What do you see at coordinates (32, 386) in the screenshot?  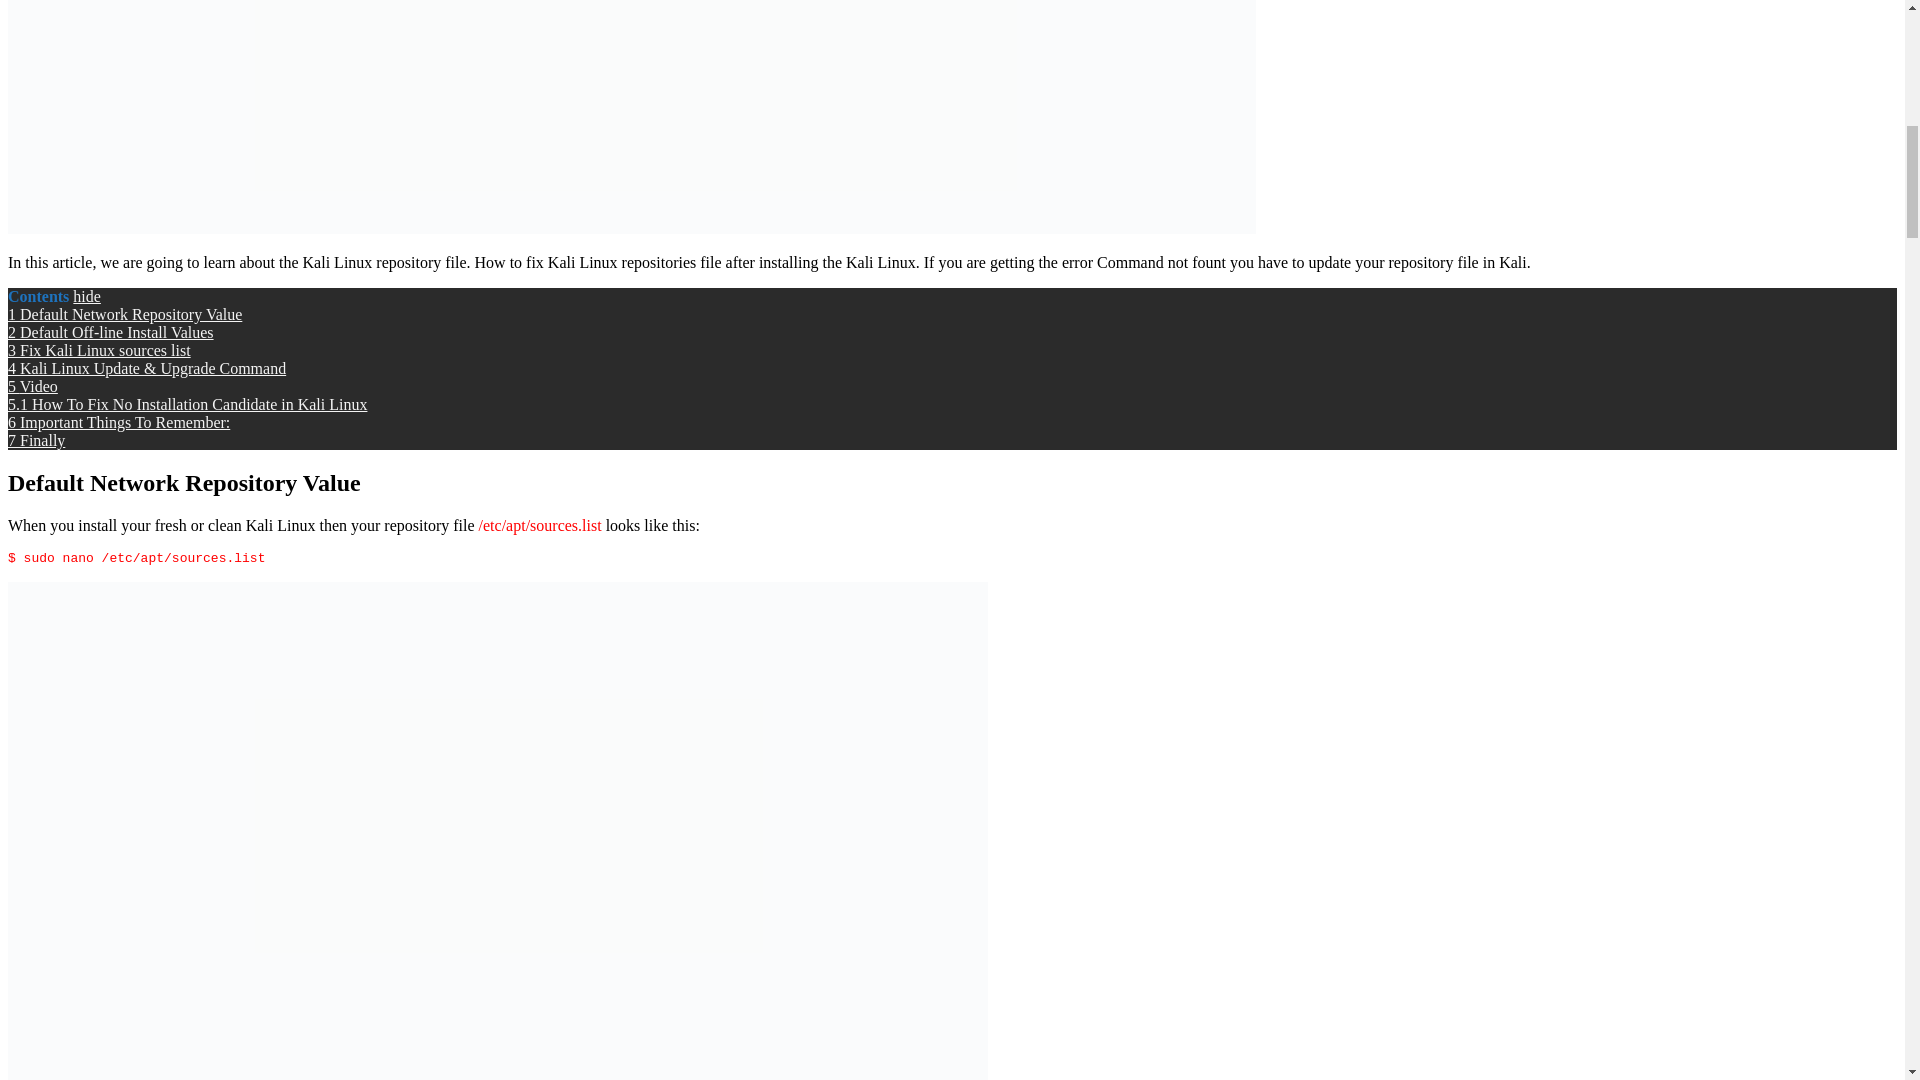 I see `5 Video` at bounding box center [32, 386].